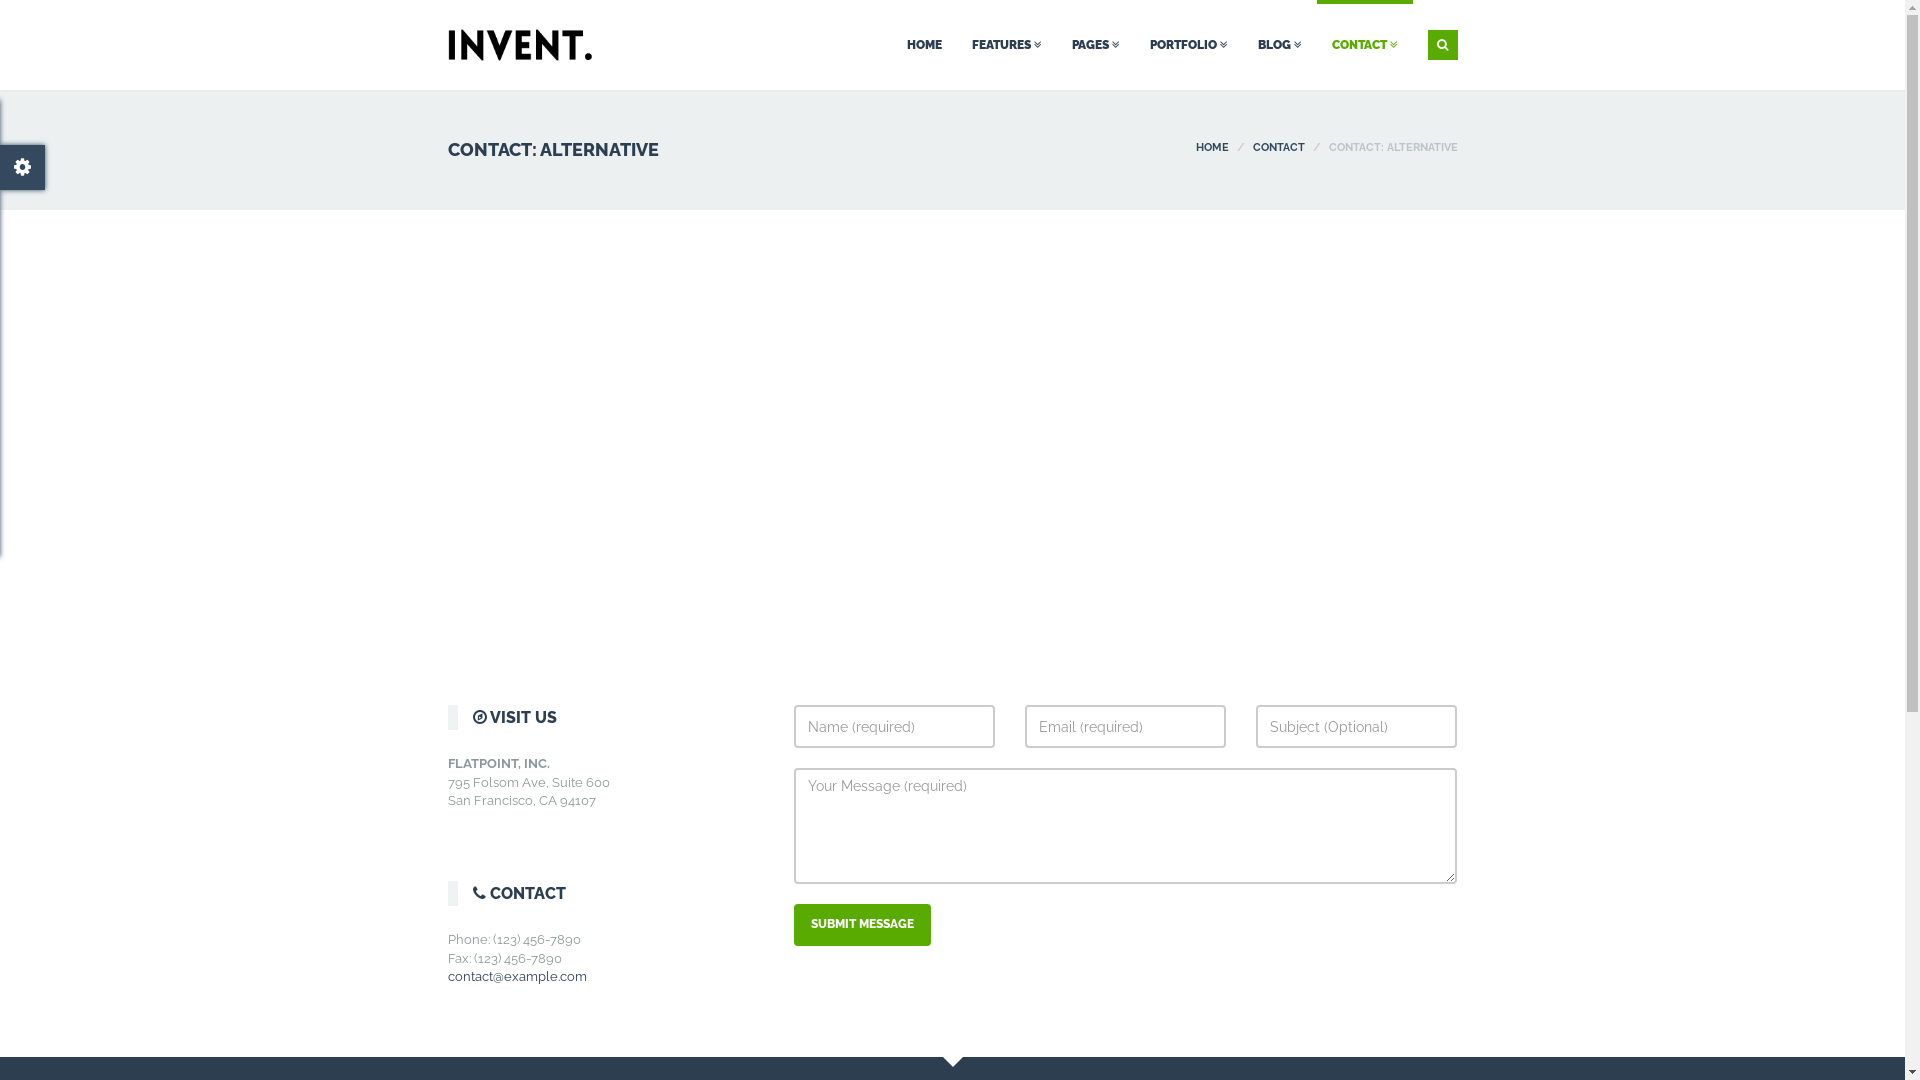 The height and width of the screenshot is (1080, 1920). Describe the element at coordinates (1006, 45) in the screenshot. I see `FEATURES` at that location.